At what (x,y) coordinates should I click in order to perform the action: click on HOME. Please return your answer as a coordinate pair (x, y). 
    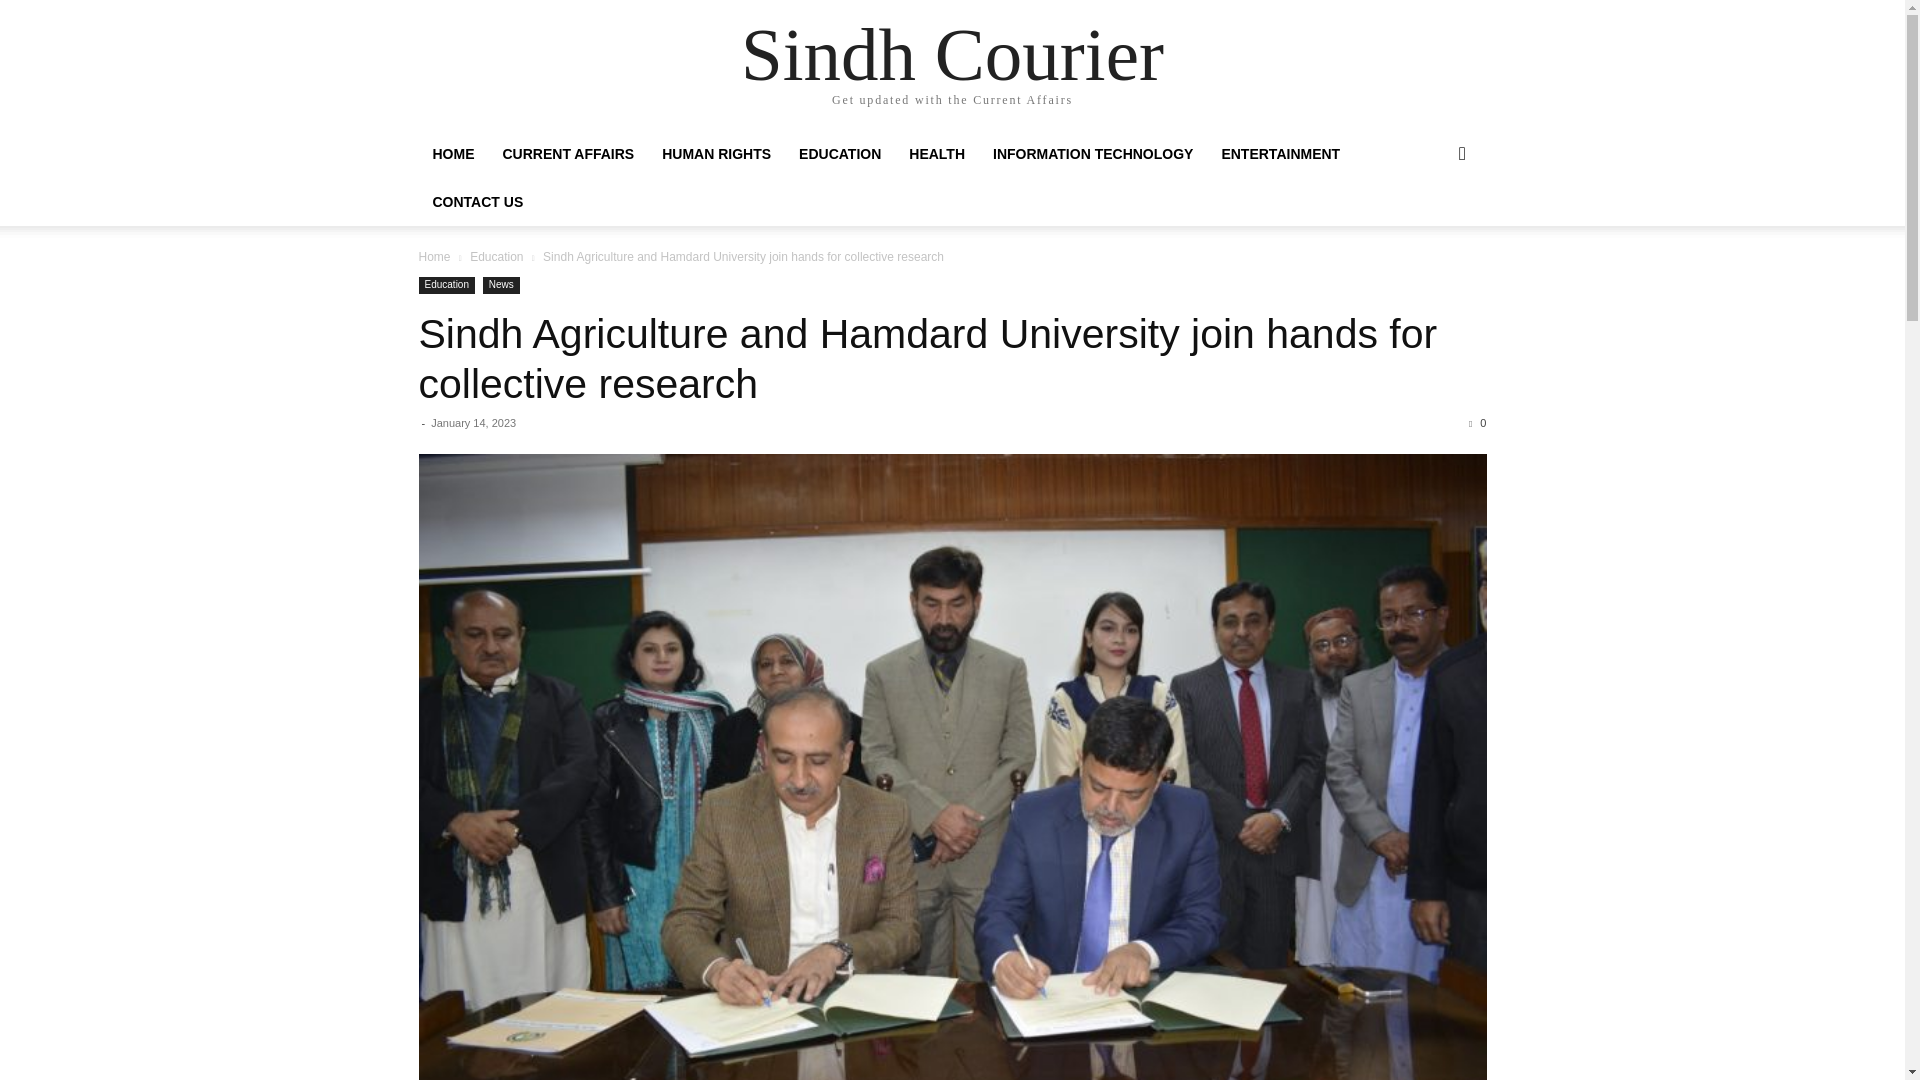
    Looking at the image, I should click on (452, 154).